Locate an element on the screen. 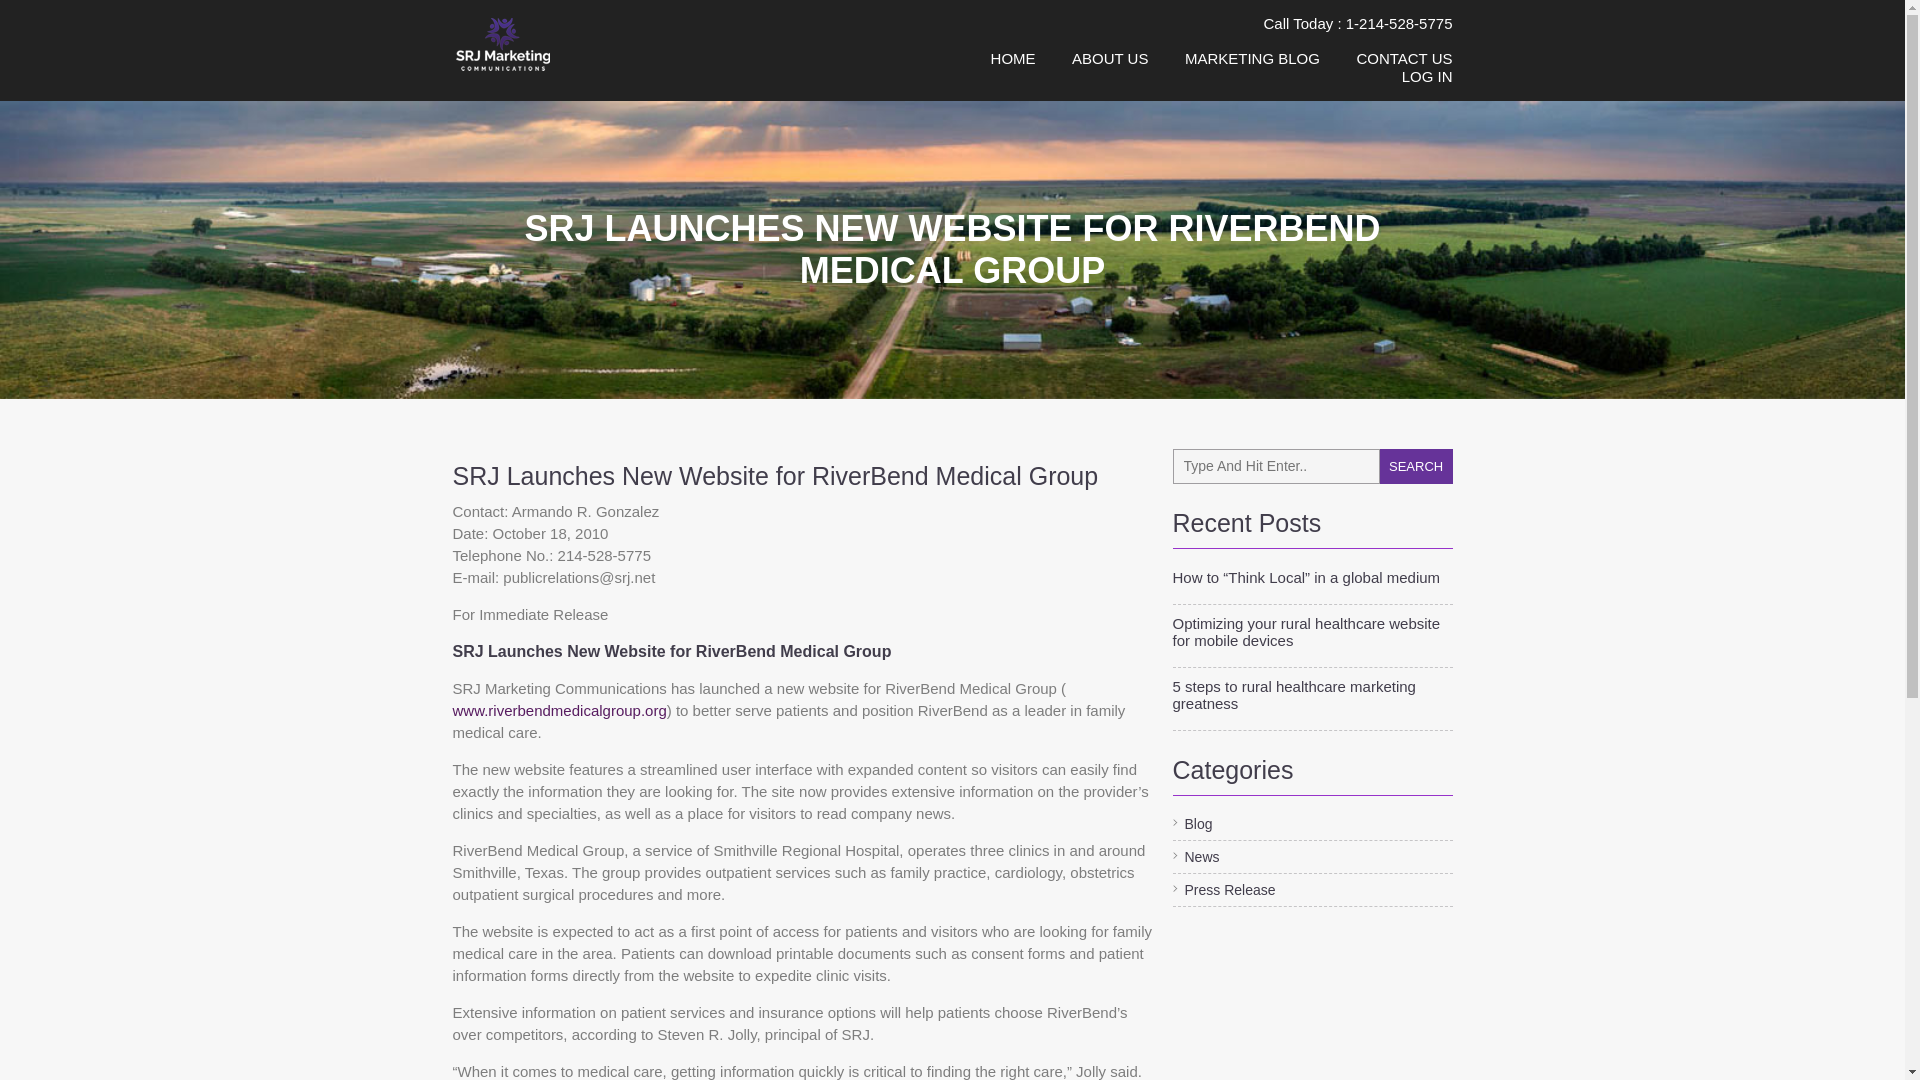  5 steps to rural healthcare marketing greatness is located at coordinates (1311, 694).